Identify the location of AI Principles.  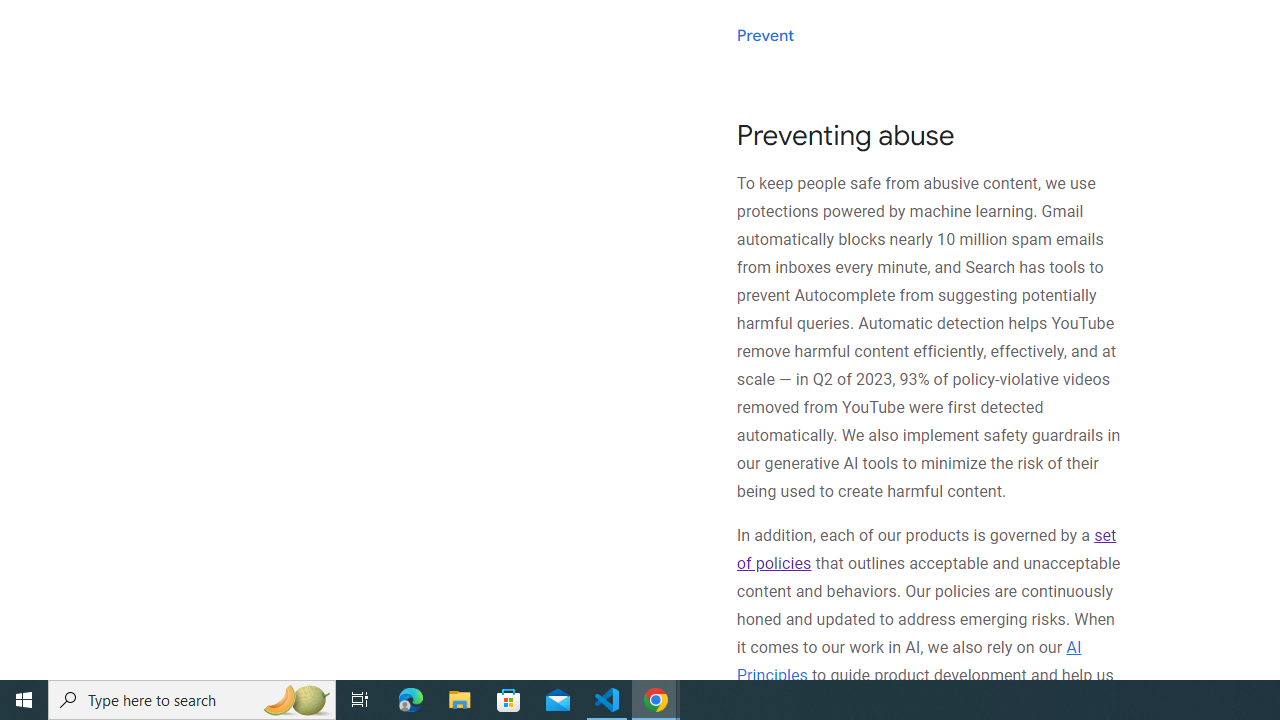
(908, 660).